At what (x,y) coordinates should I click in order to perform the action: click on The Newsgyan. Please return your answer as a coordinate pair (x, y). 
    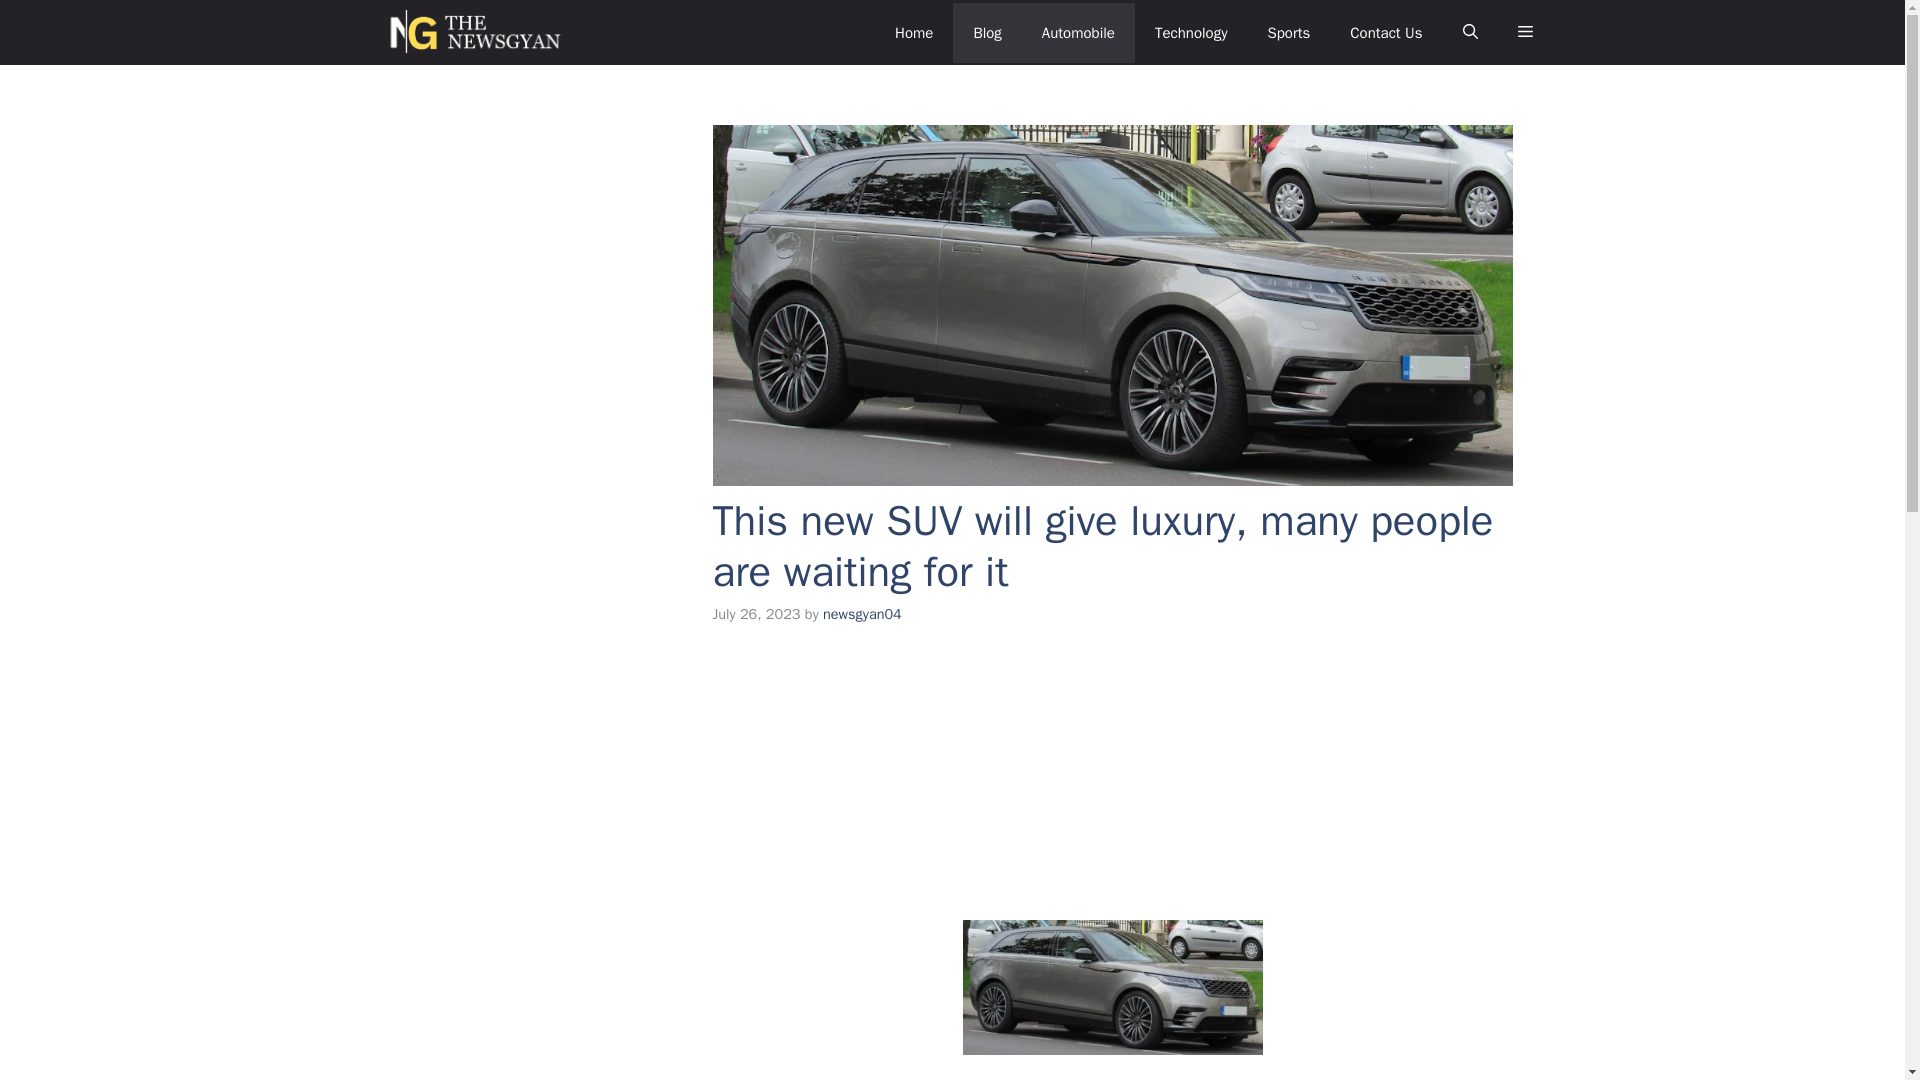
    Looking at the image, I should click on (464, 32).